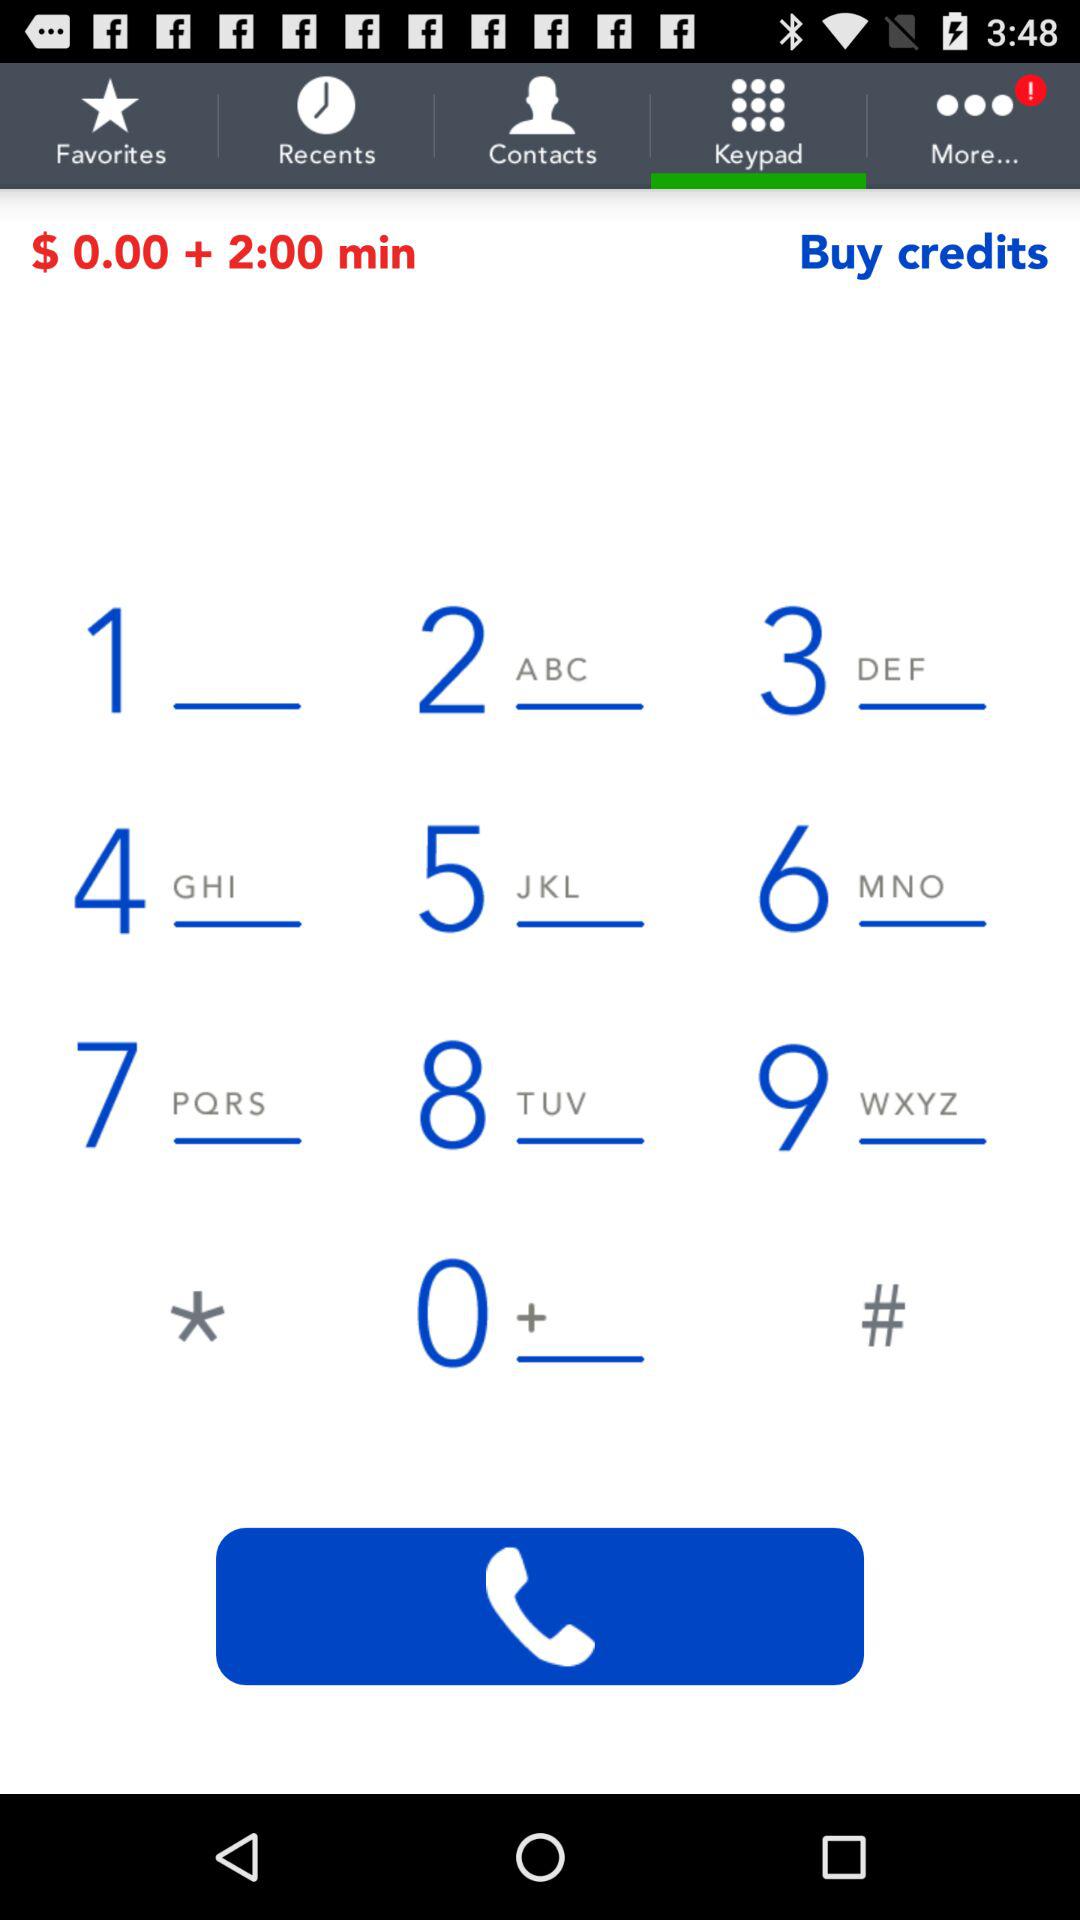 The height and width of the screenshot is (1920, 1080). What do you see at coordinates (923, 252) in the screenshot?
I see `launch the item to the right of the 0 00 2` at bounding box center [923, 252].